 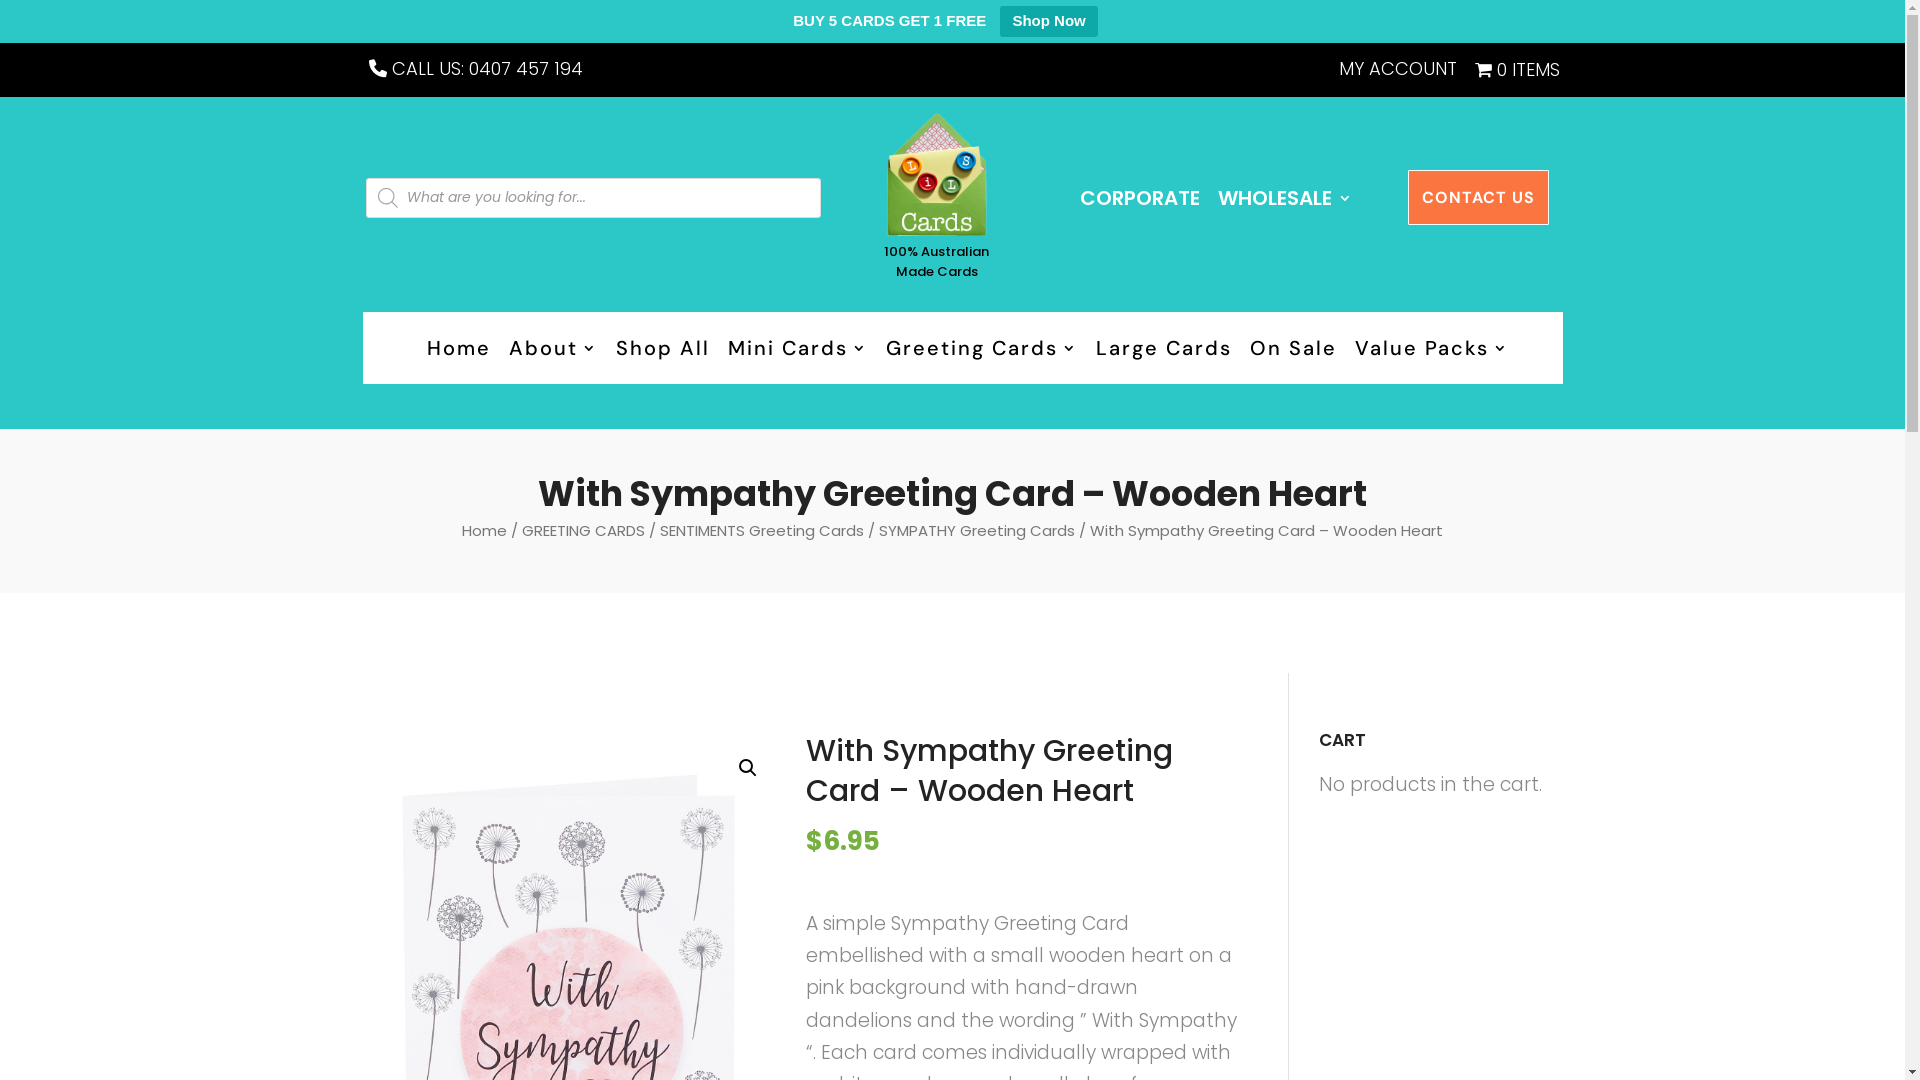 I want to click on Home, so click(x=452, y=352).